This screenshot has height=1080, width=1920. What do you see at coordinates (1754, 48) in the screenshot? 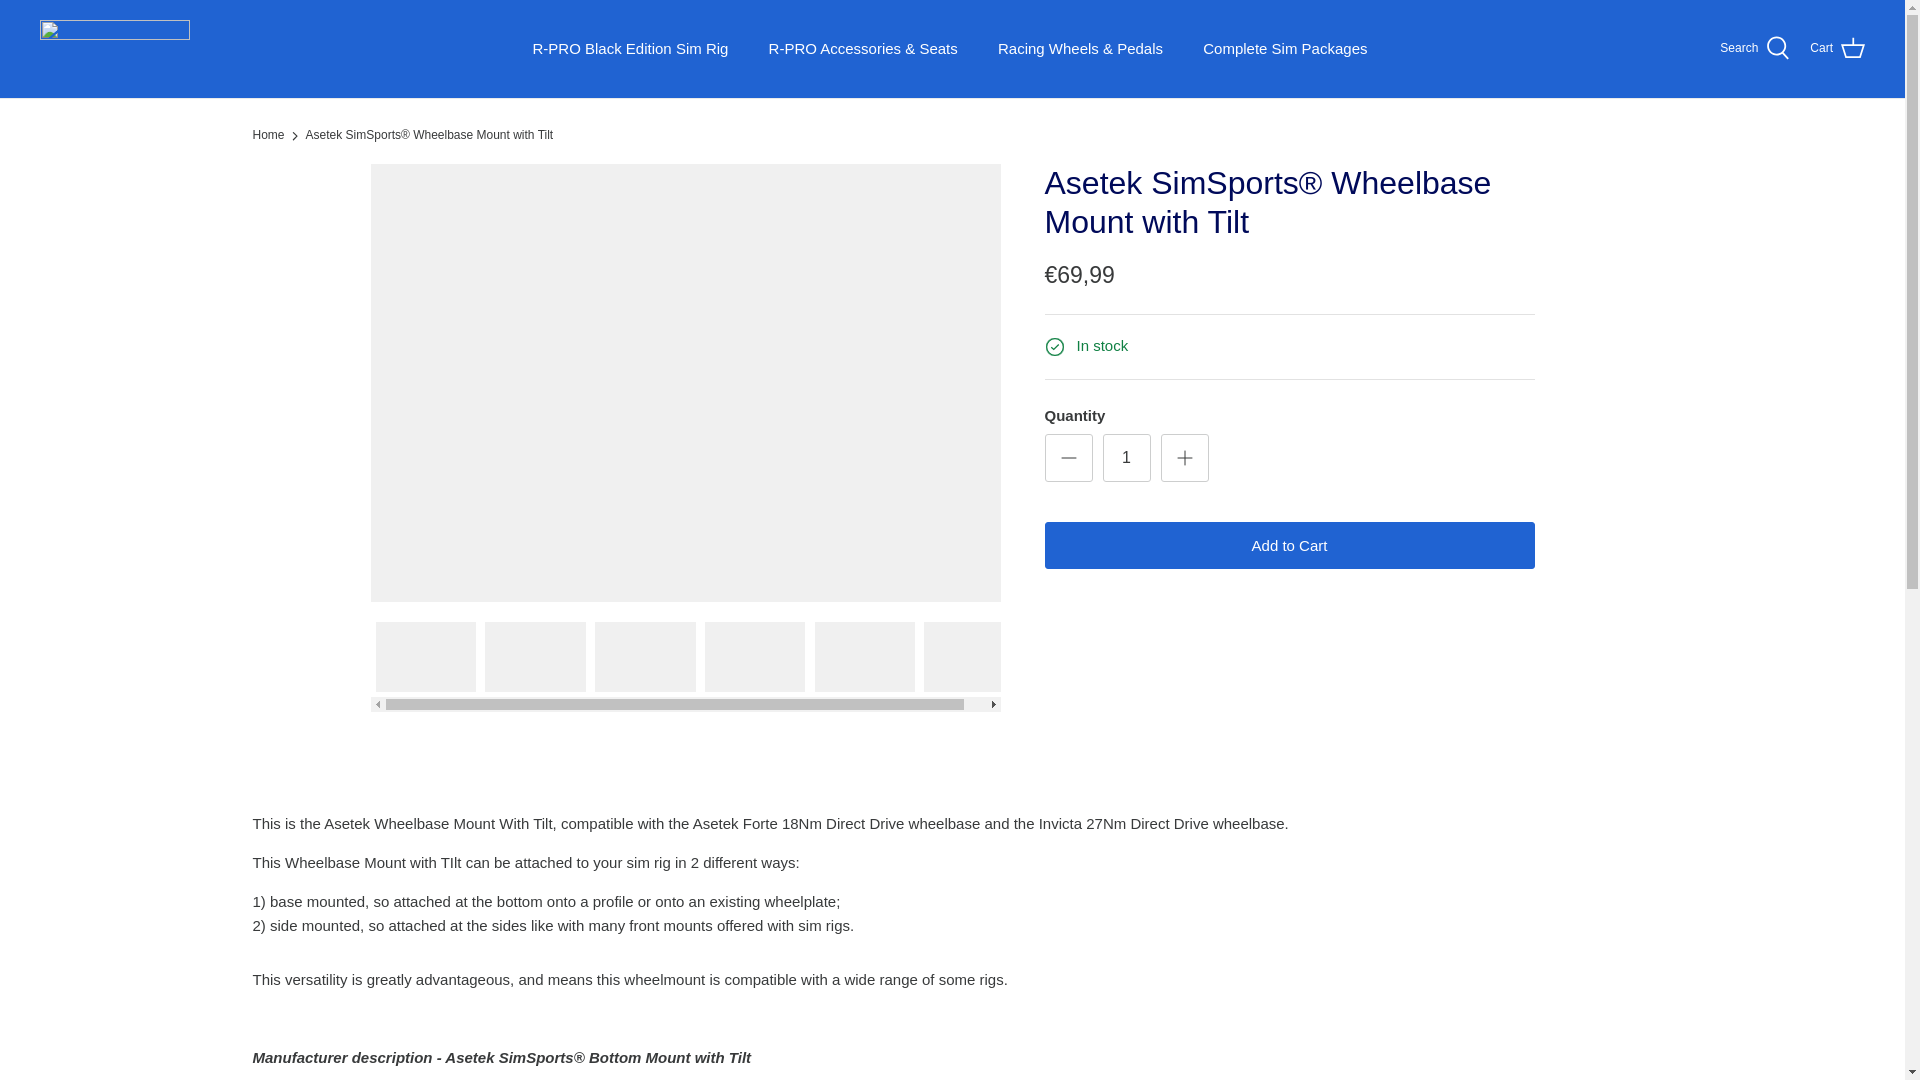
I see `Search` at bounding box center [1754, 48].